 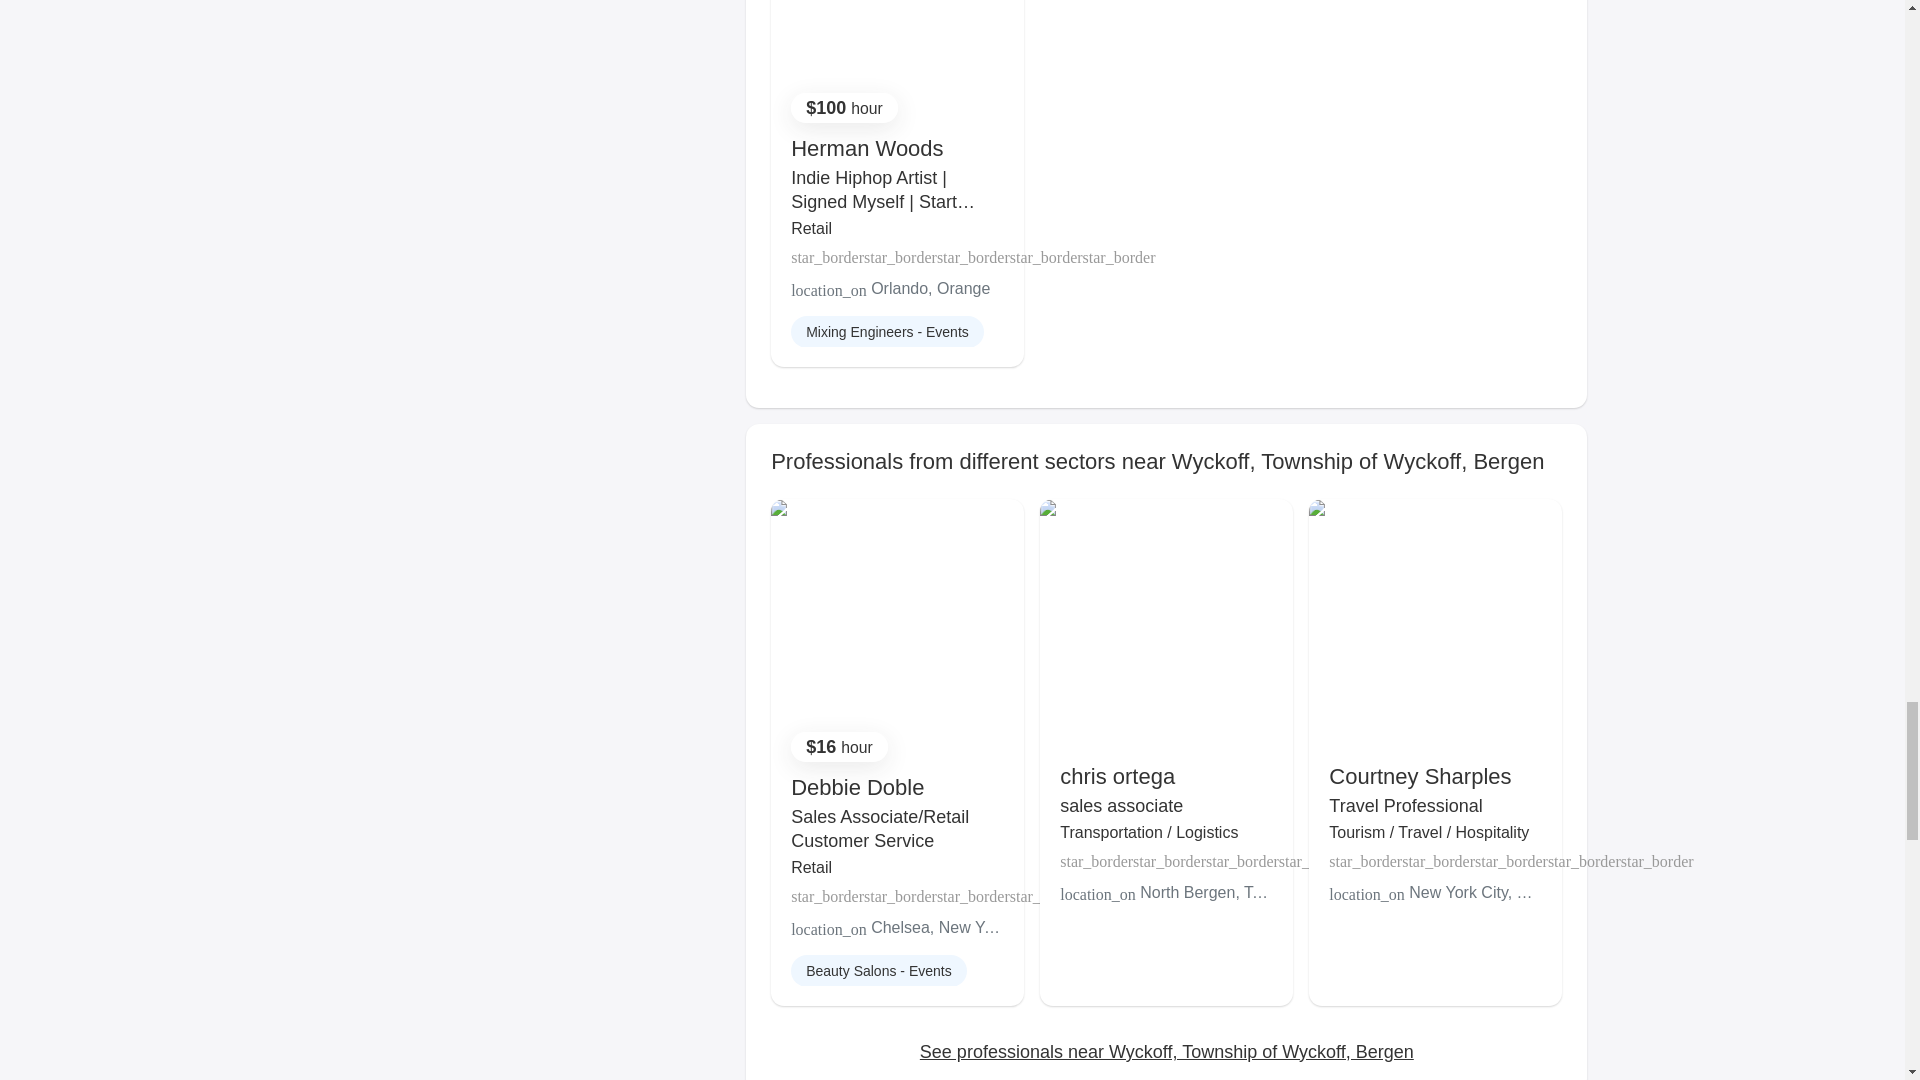 I want to click on Debbie Doble, so click(x=857, y=788).